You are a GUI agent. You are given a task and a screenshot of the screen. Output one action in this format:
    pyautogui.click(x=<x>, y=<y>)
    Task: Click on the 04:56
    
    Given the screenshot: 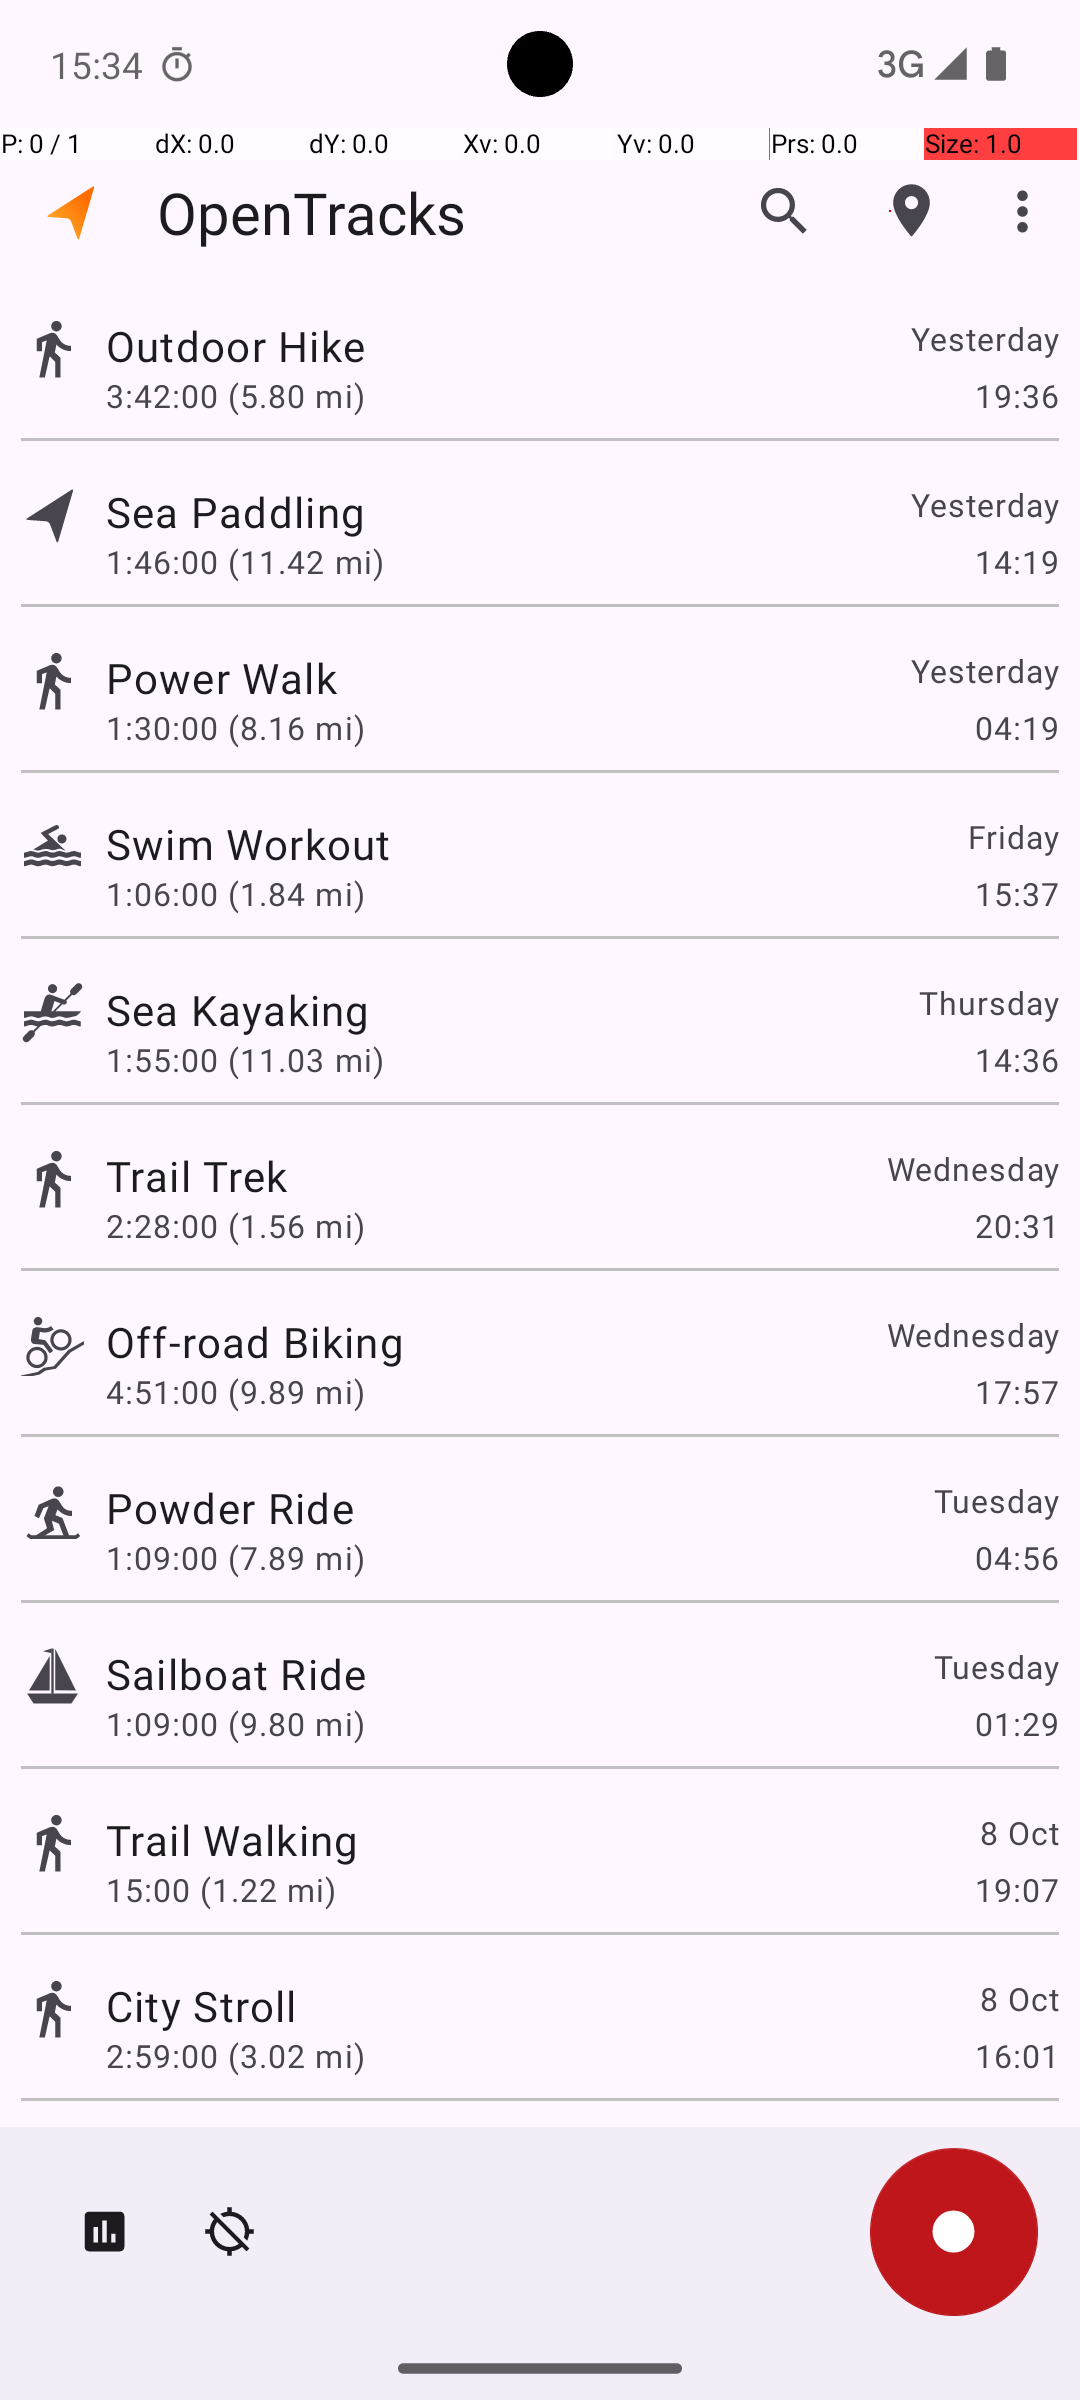 What is the action you would take?
    pyautogui.click(x=1016, y=1558)
    